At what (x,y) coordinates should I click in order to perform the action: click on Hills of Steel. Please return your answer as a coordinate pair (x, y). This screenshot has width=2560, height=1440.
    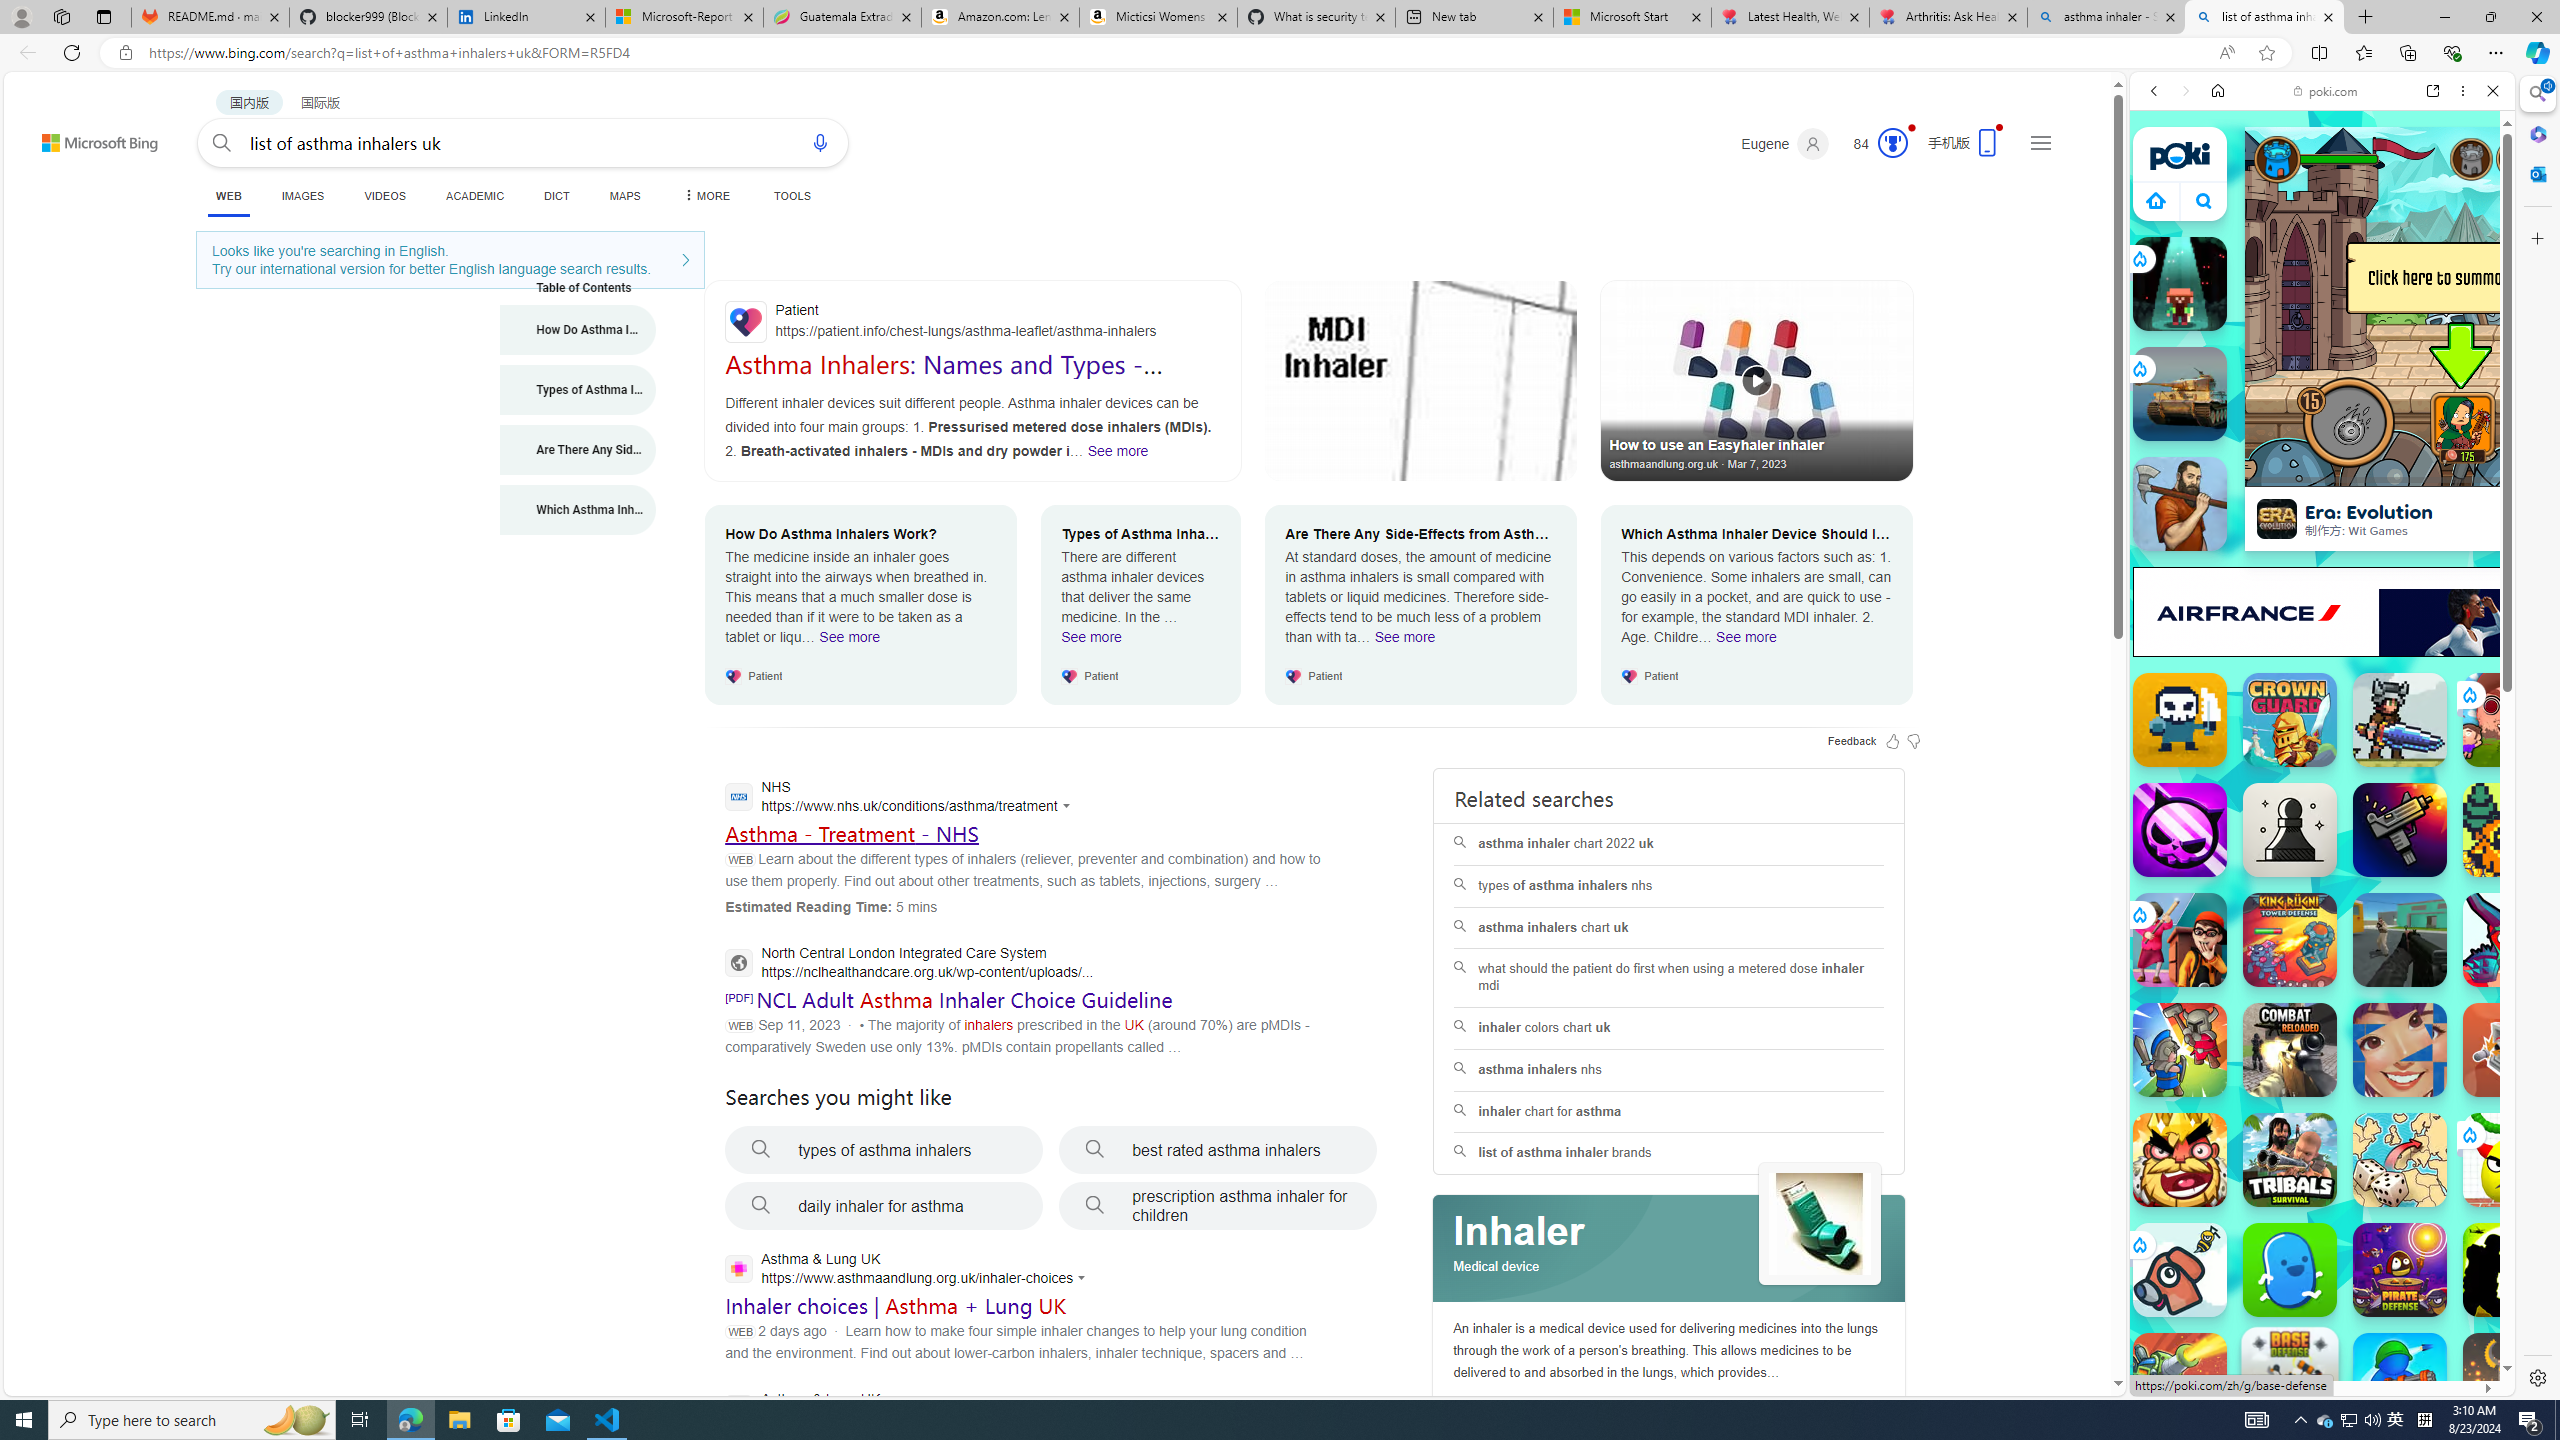
    Looking at the image, I should click on (2222, 1020).